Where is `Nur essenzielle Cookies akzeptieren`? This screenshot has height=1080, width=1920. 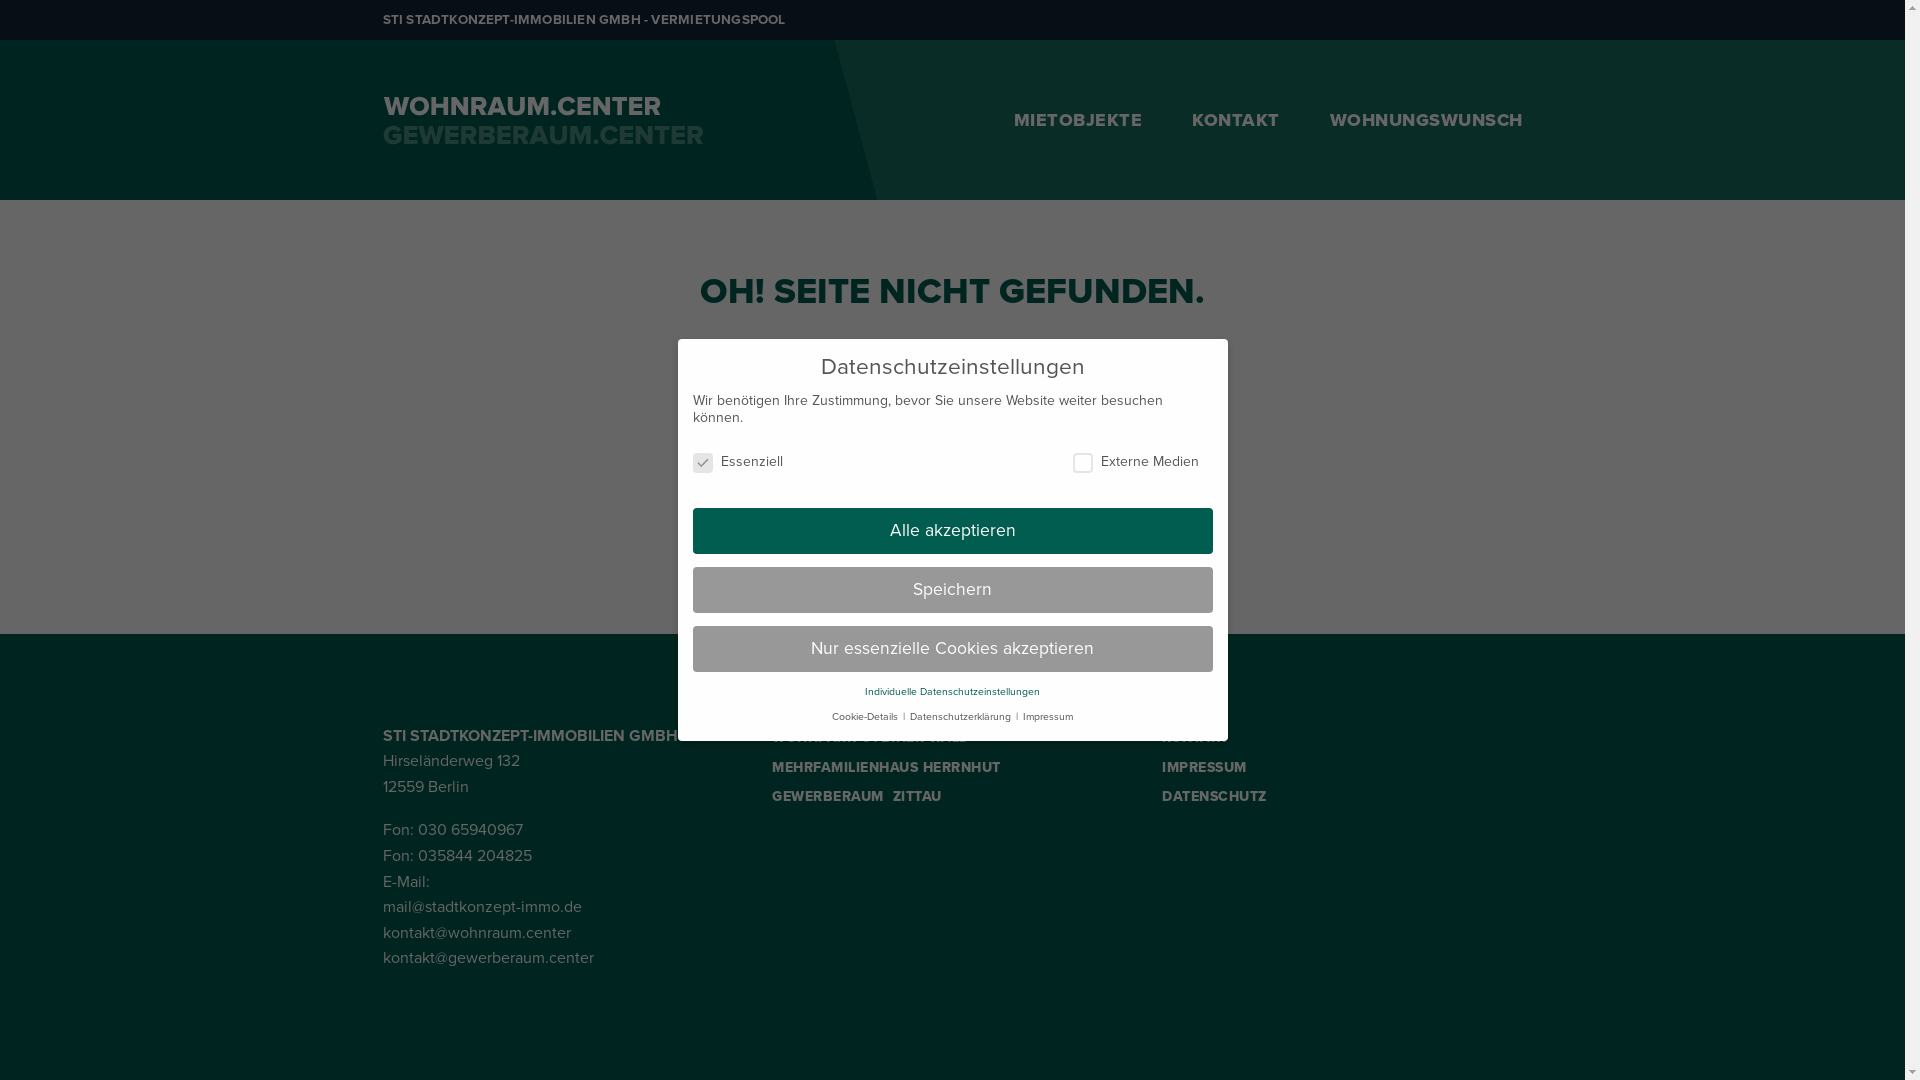
Nur essenzielle Cookies akzeptieren is located at coordinates (952, 649).